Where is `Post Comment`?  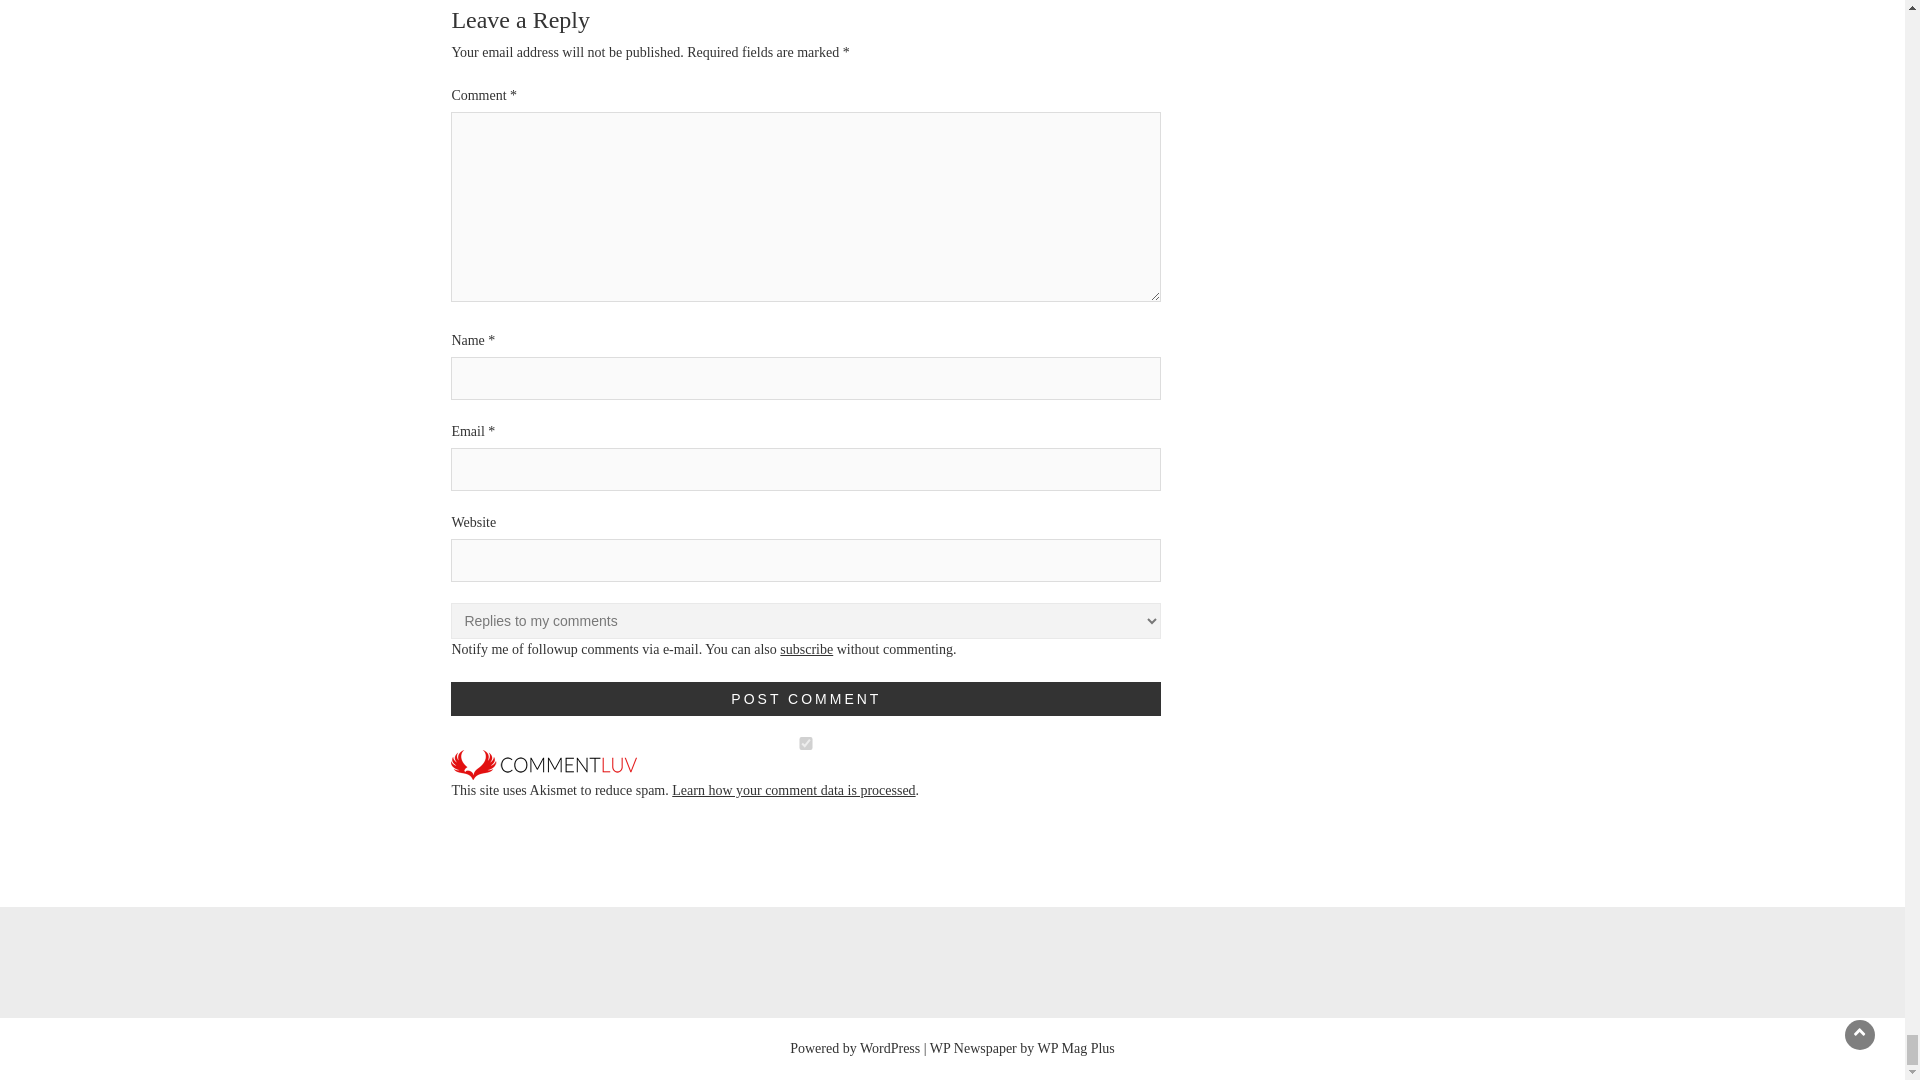
Post Comment is located at coordinates (806, 698).